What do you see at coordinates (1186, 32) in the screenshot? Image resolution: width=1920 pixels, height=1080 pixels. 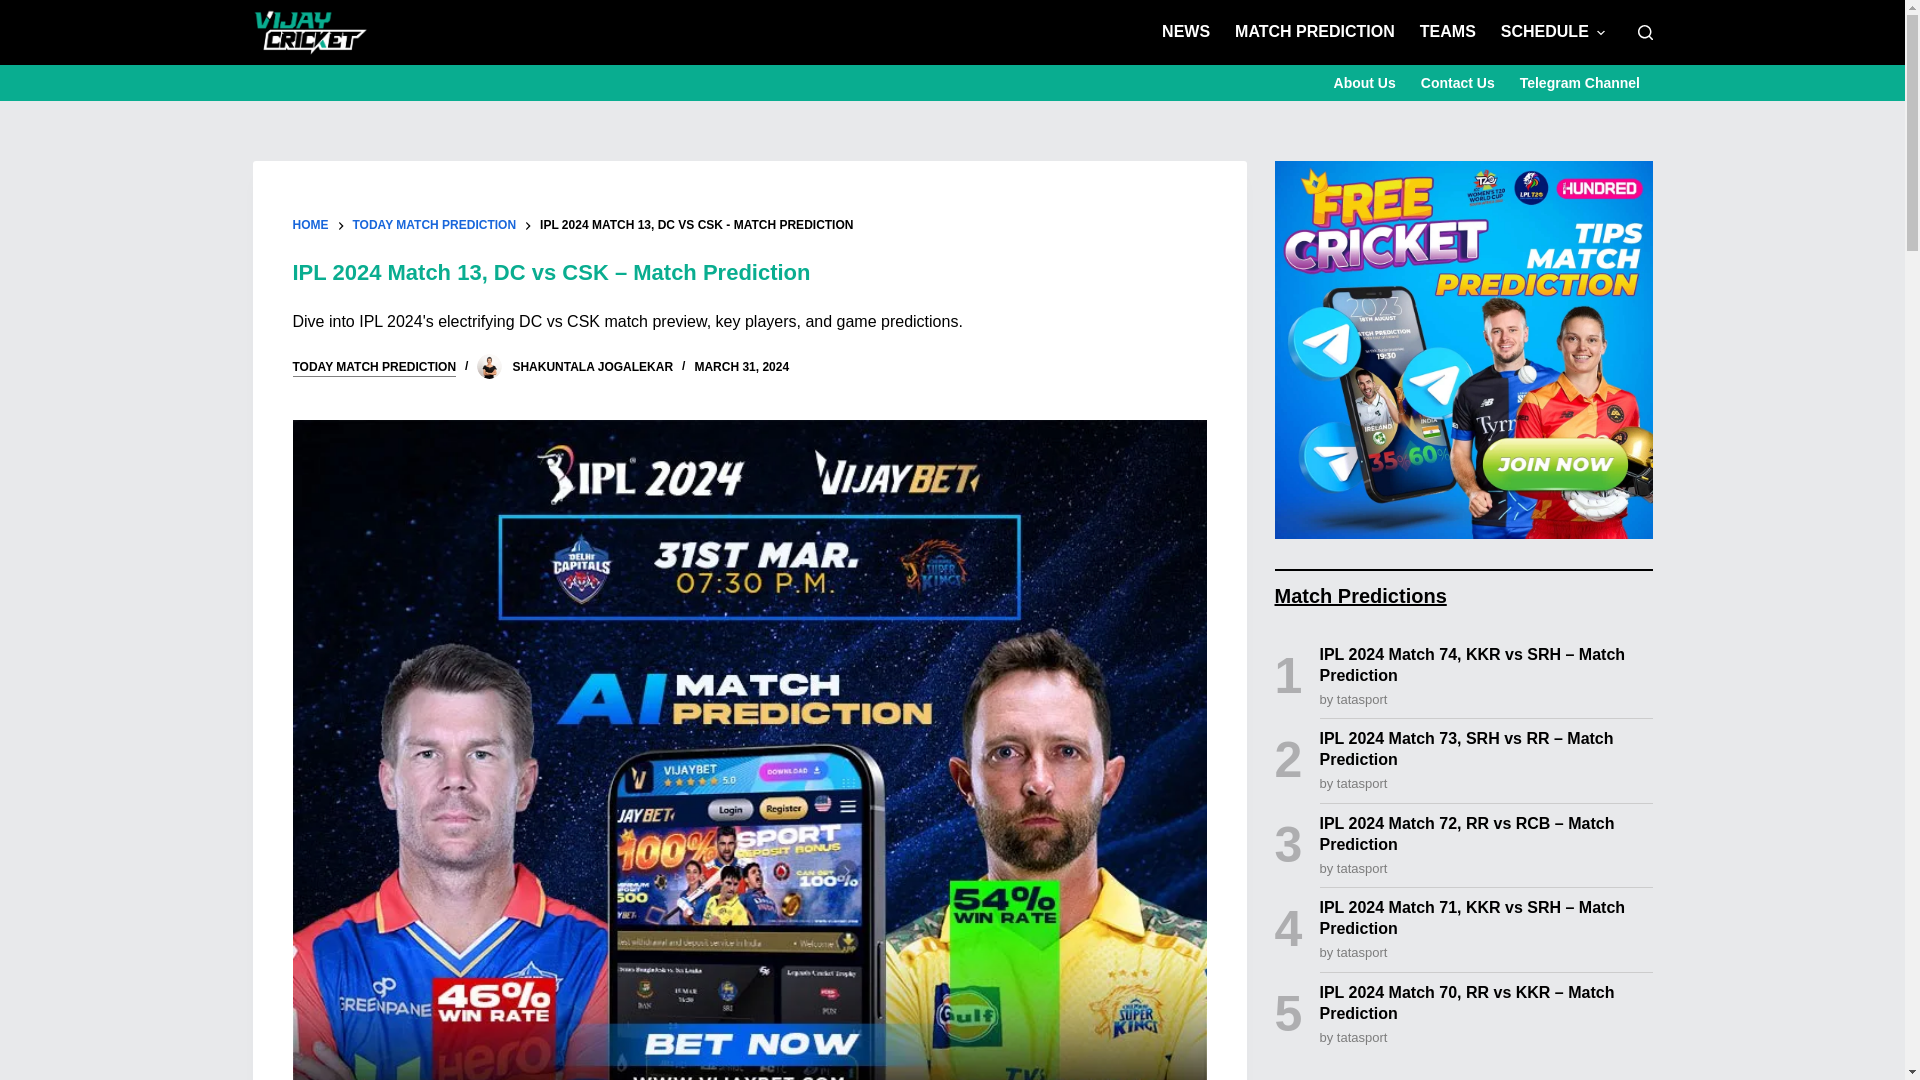 I see `NEWS` at bounding box center [1186, 32].